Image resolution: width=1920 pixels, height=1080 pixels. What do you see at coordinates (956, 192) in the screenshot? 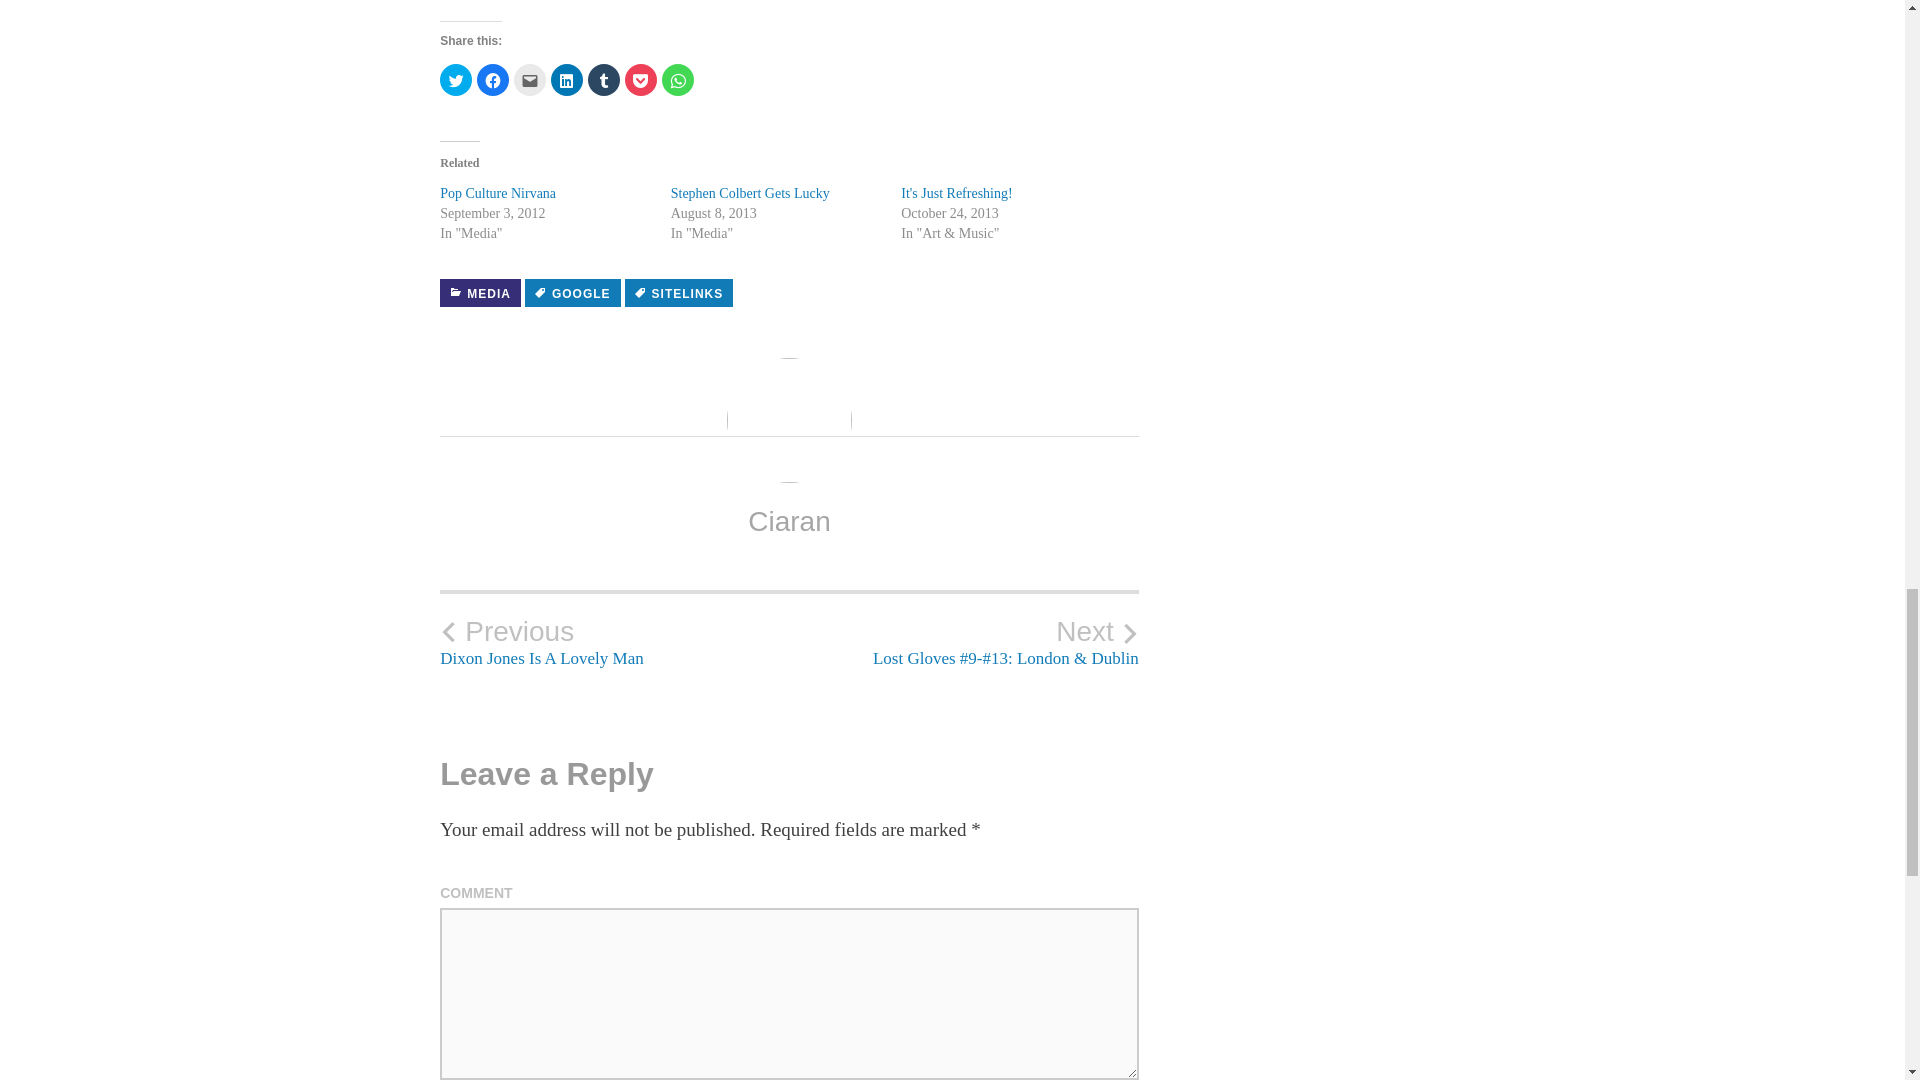
I see `It's Just Refreshing!` at bounding box center [956, 192].